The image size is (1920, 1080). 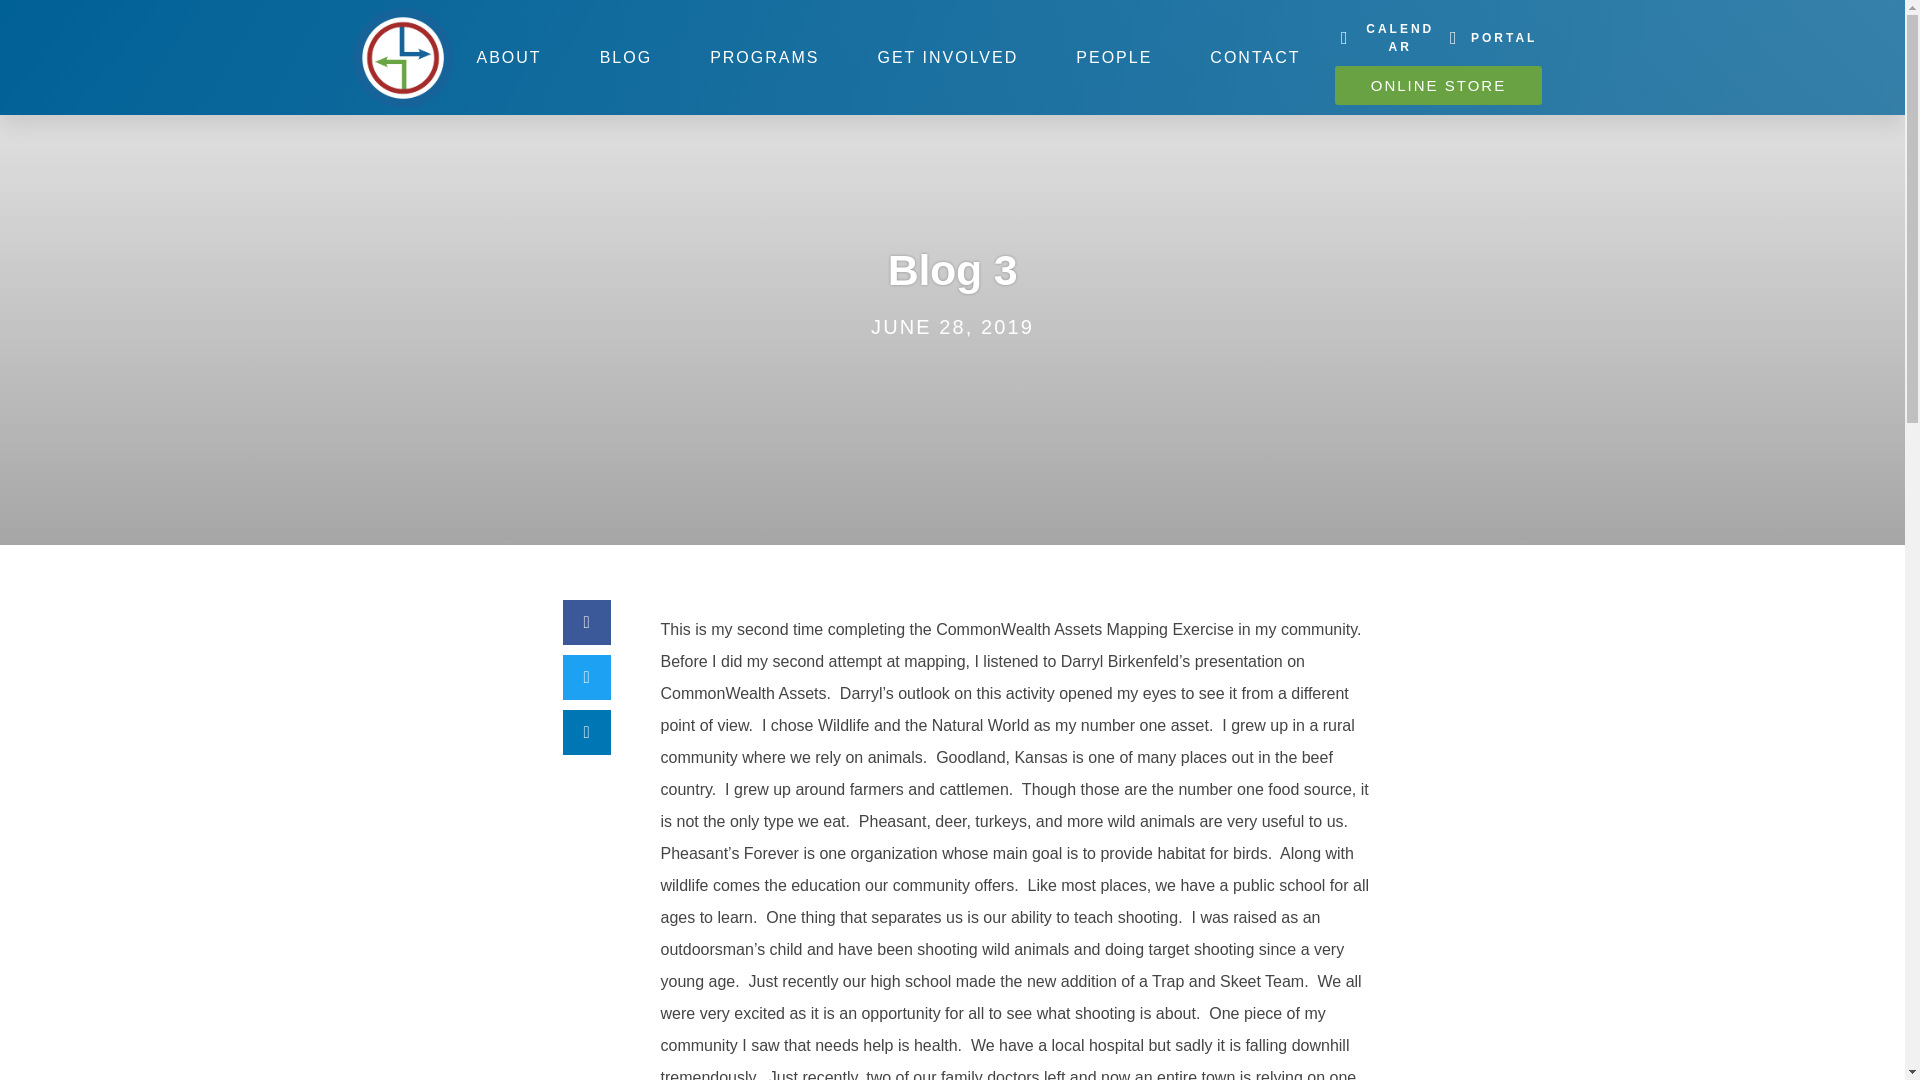 What do you see at coordinates (508, 57) in the screenshot?
I see `ABOUT` at bounding box center [508, 57].